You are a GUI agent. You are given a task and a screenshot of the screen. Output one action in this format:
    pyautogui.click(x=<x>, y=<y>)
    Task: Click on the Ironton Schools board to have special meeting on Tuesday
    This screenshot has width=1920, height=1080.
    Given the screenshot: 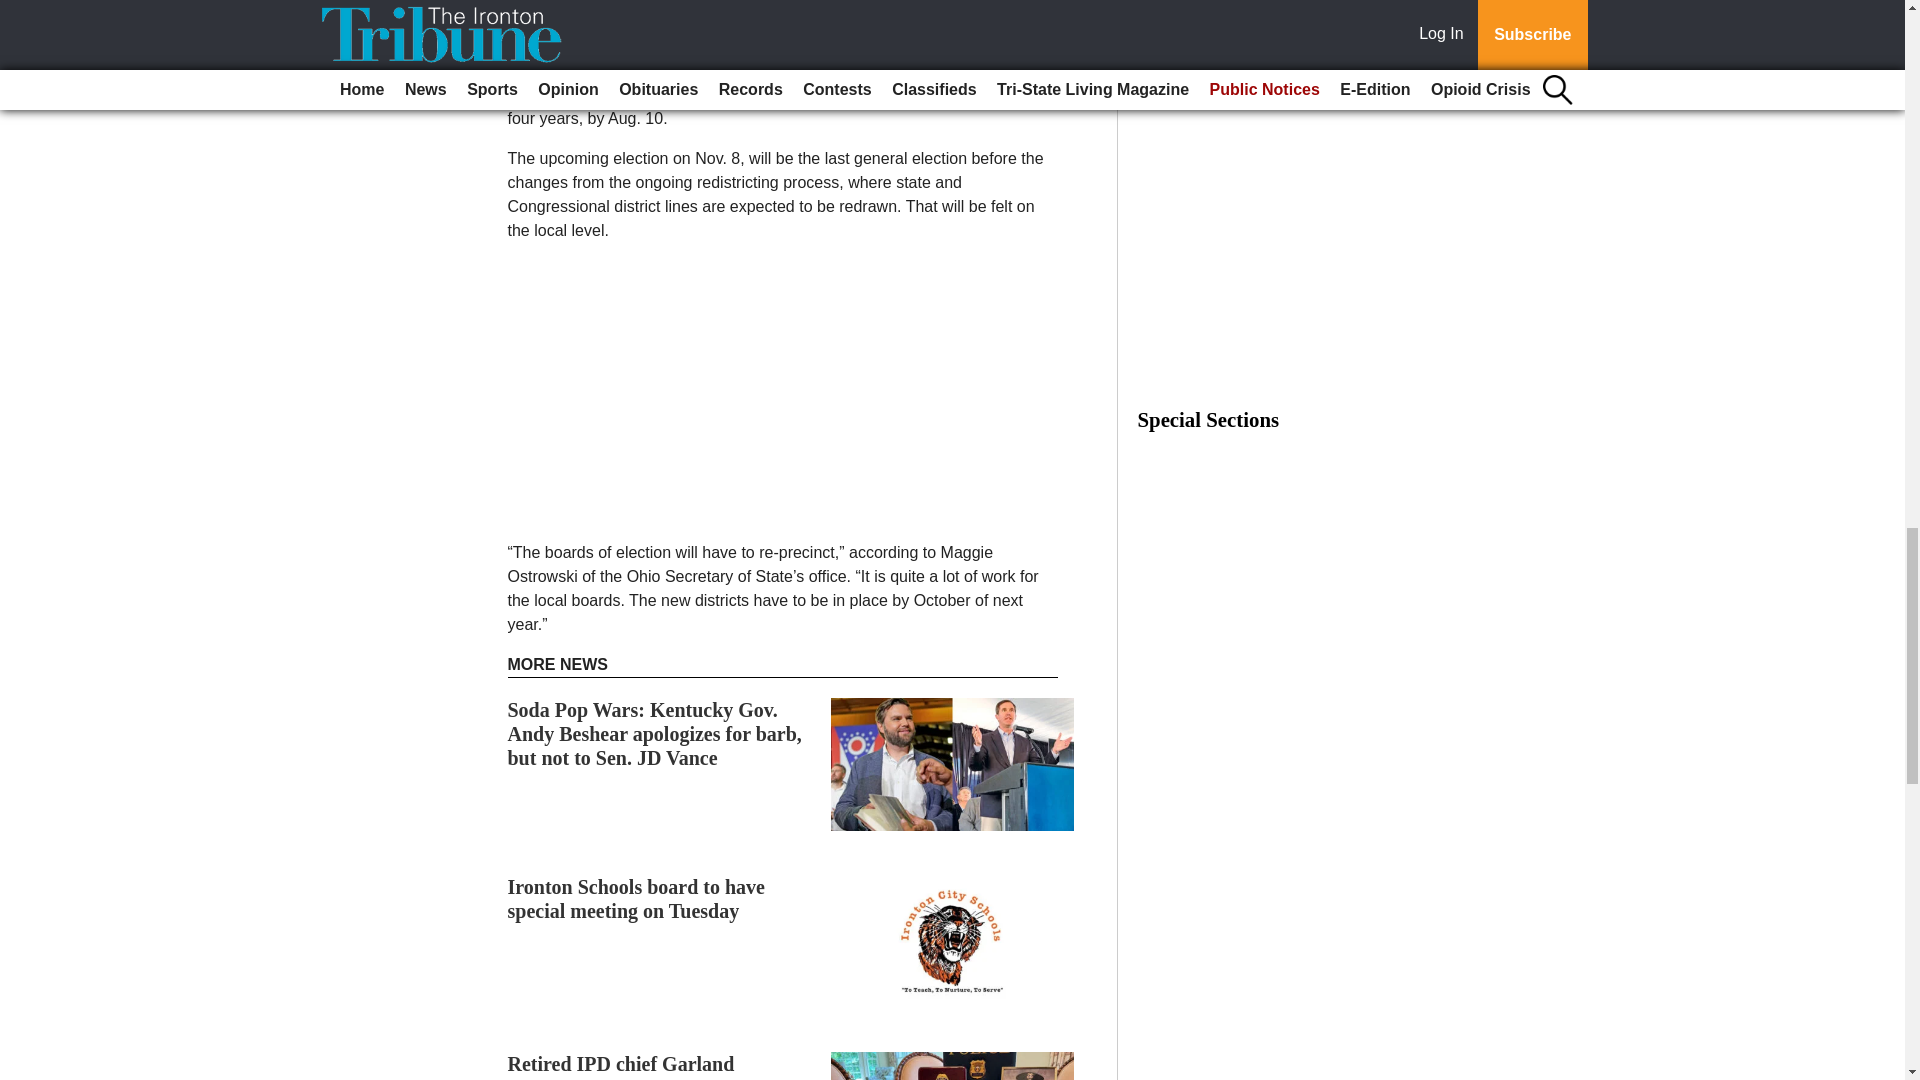 What is the action you would take?
    pyautogui.click(x=636, y=898)
    